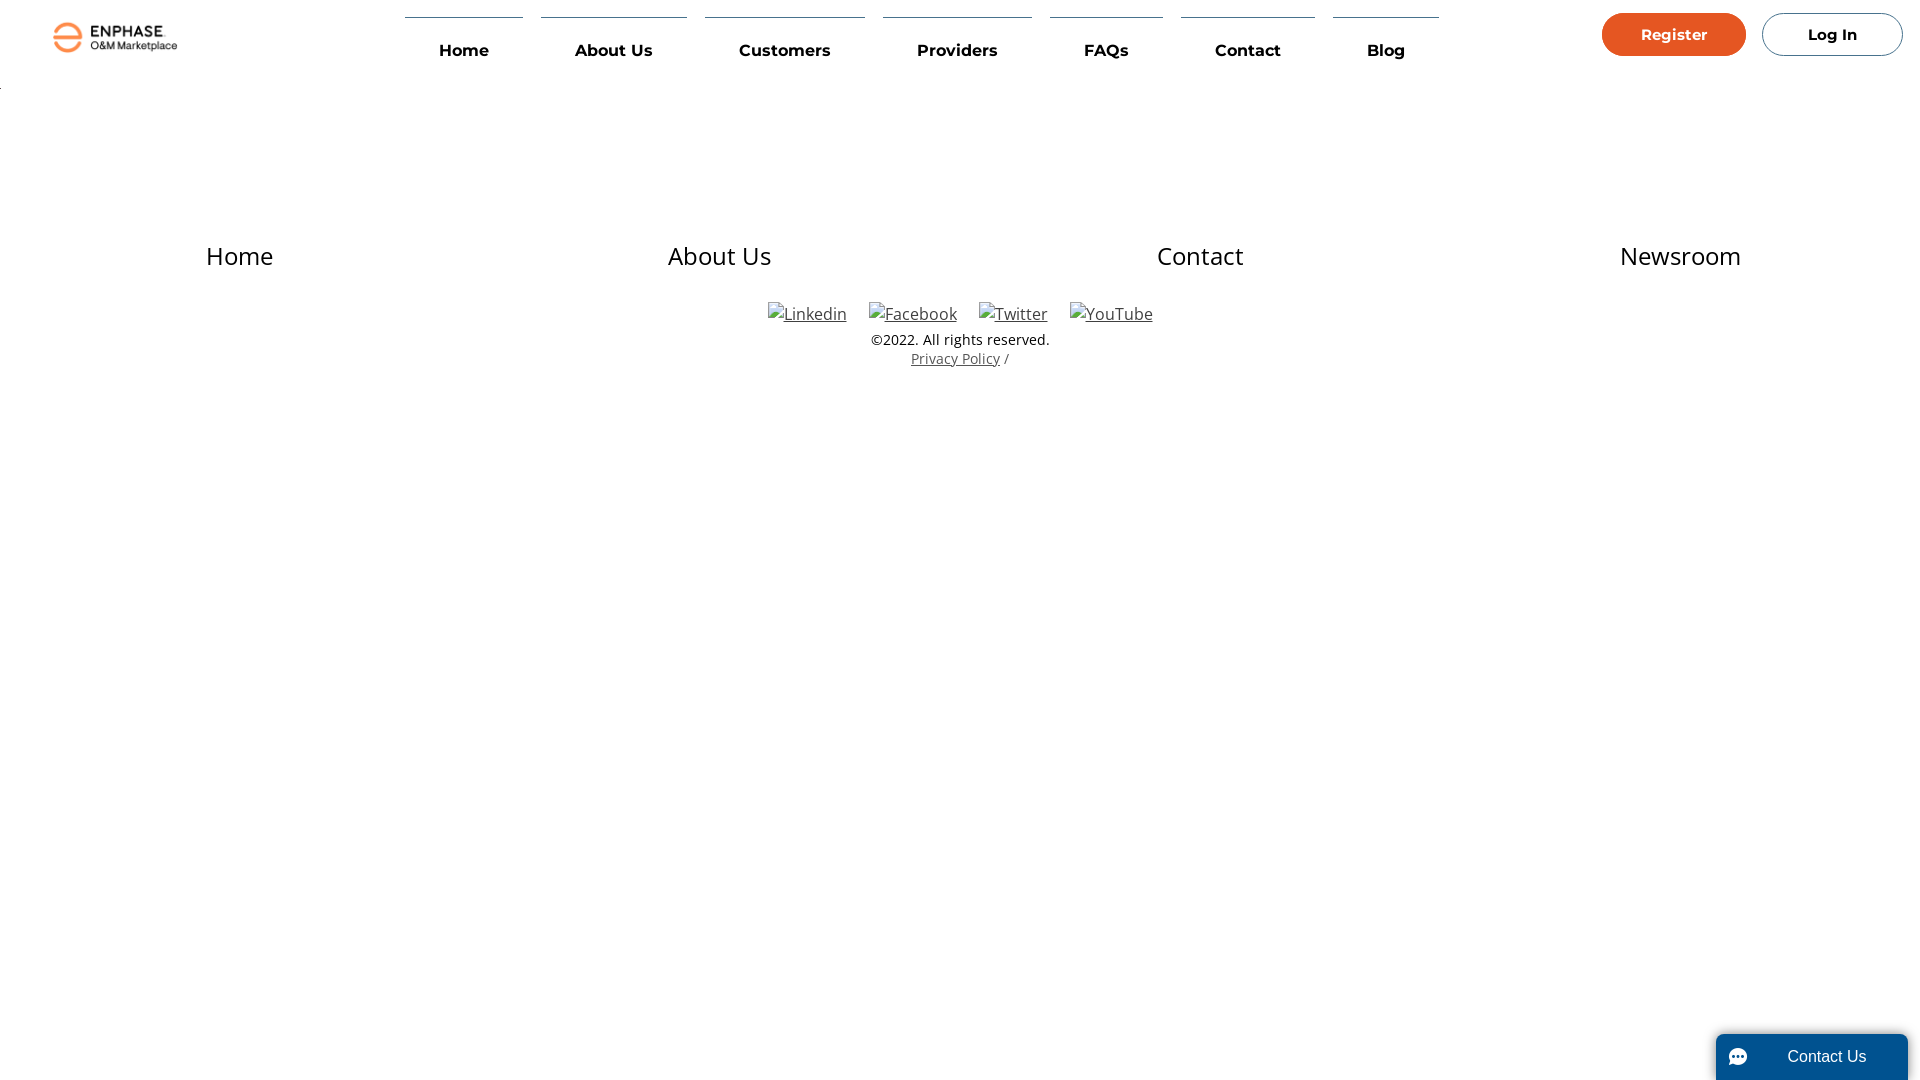 Image resolution: width=1920 pixels, height=1080 pixels. What do you see at coordinates (956, 358) in the screenshot?
I see `Privacy Policy` at bounding box center [956, 358].